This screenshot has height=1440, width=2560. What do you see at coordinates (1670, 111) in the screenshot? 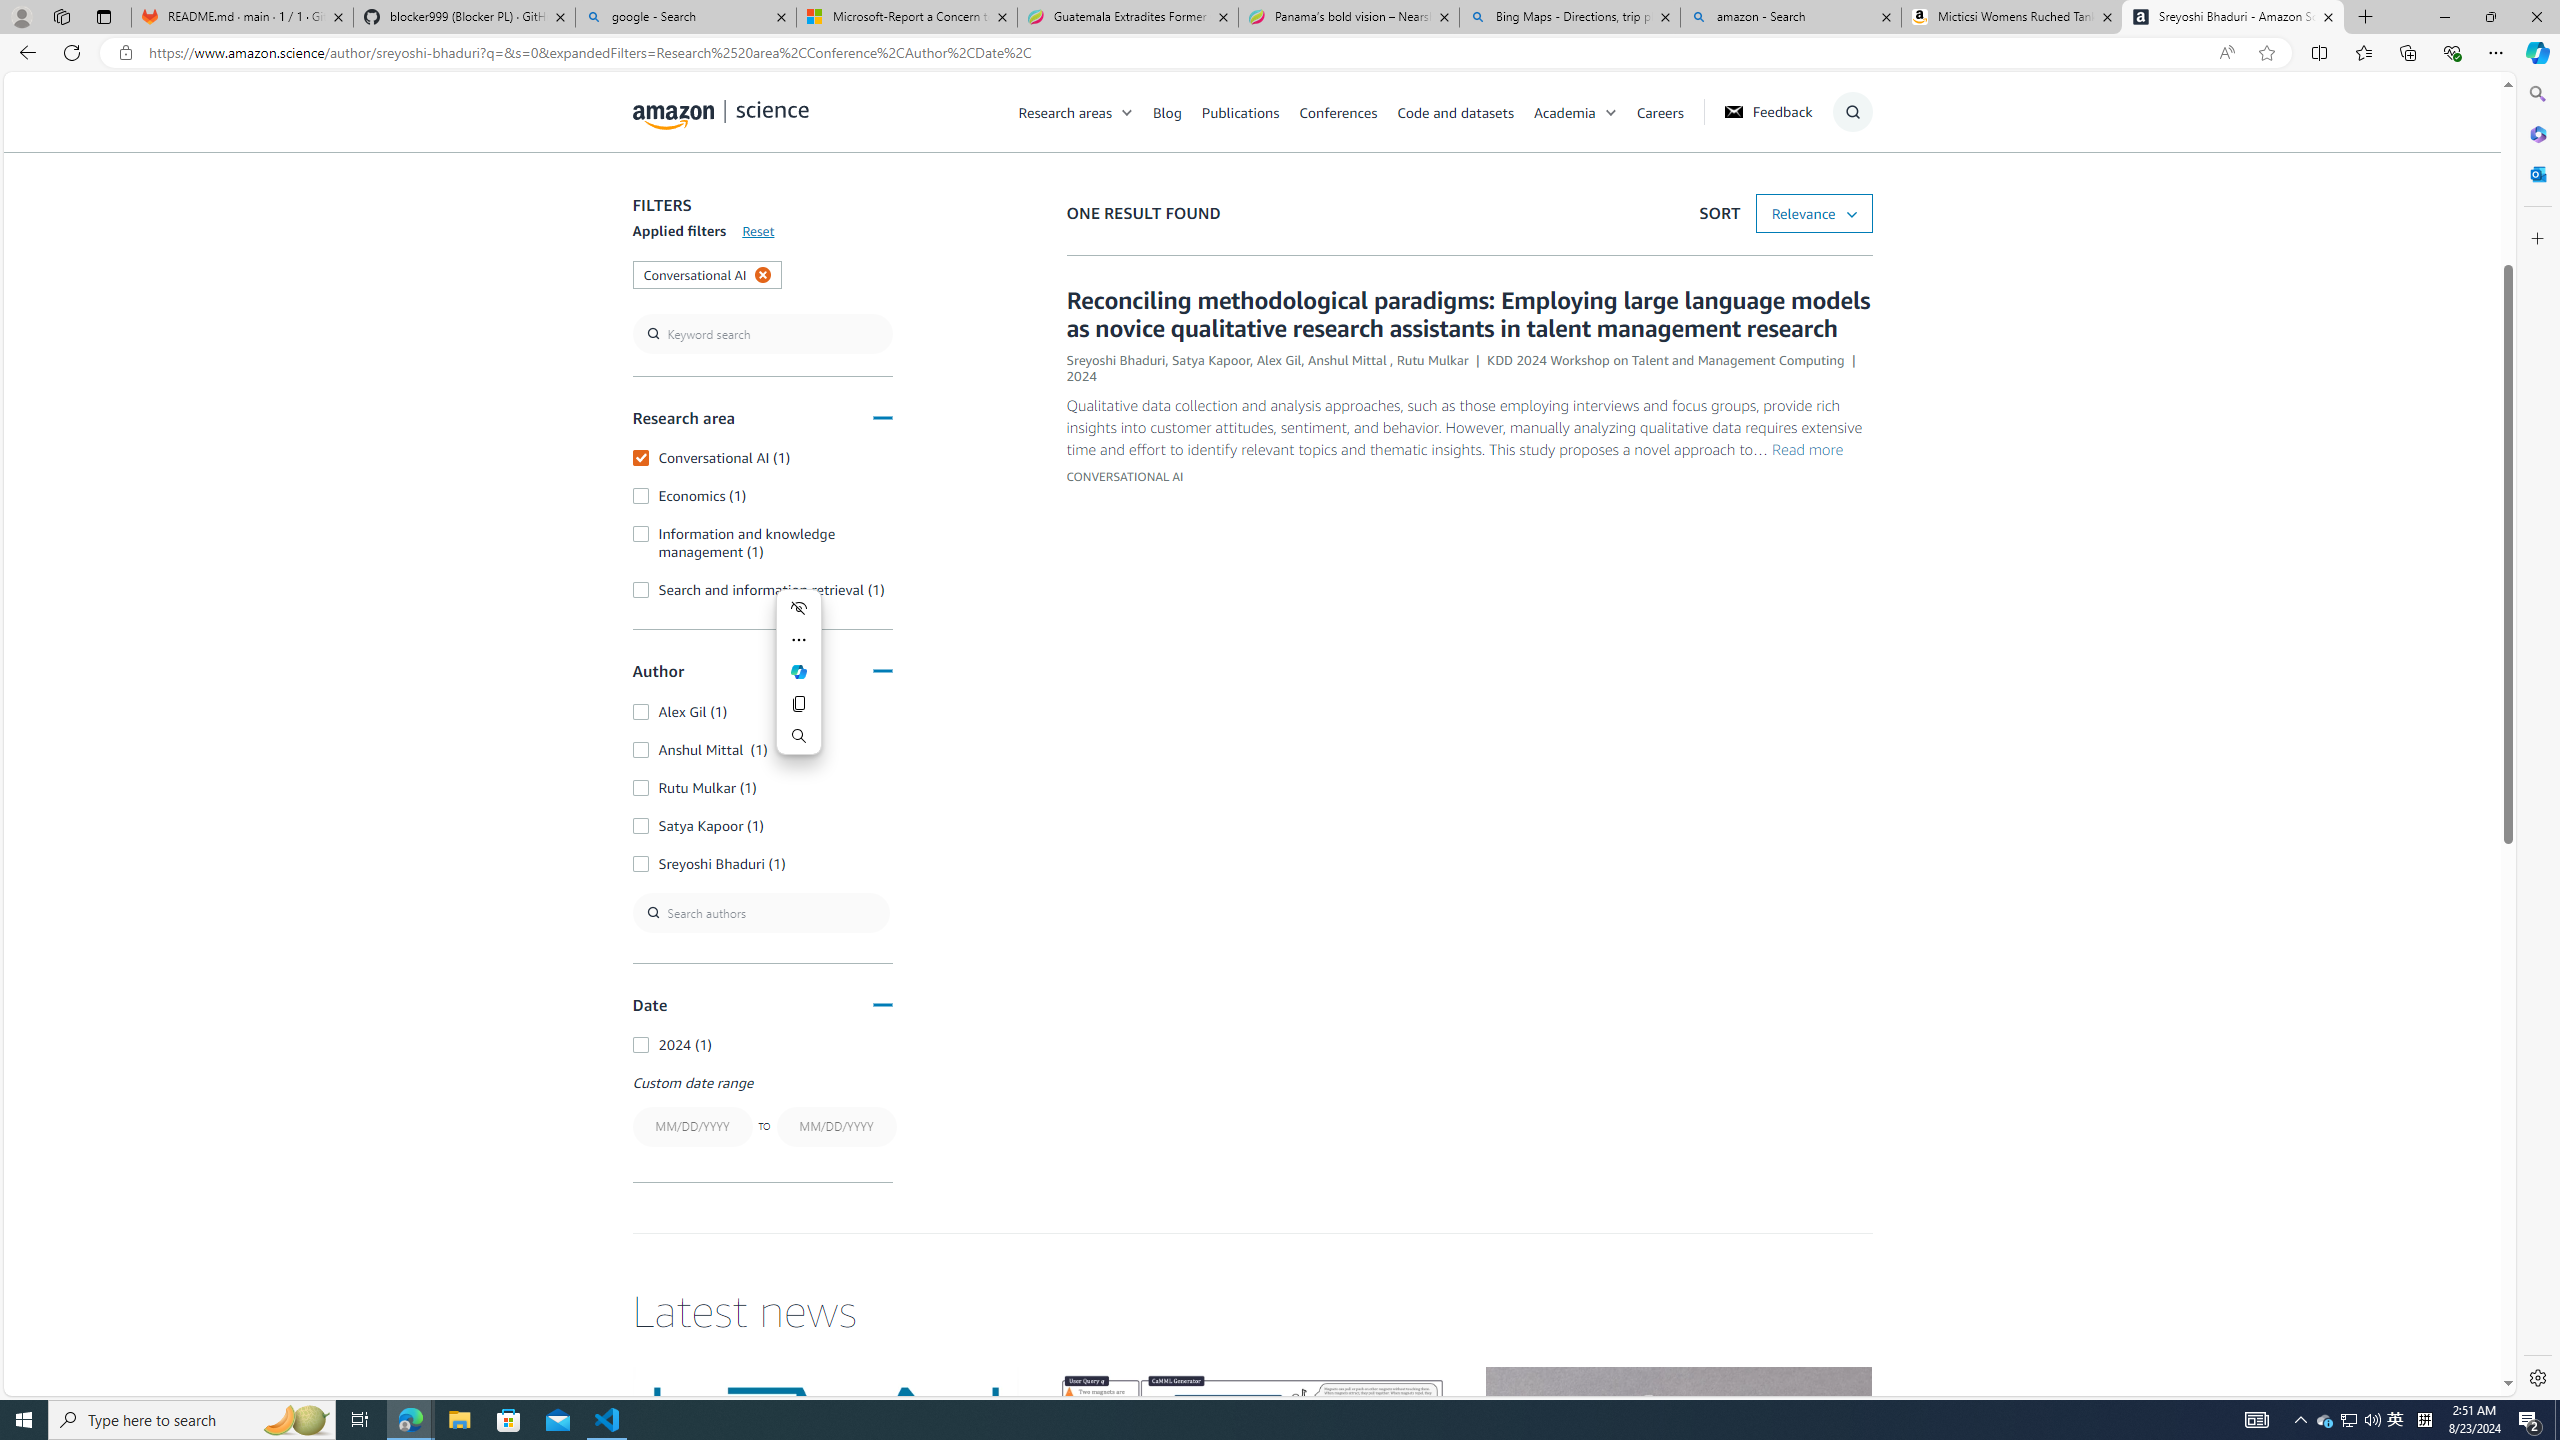
I see `Careers` at bounding box center [1670, 111].